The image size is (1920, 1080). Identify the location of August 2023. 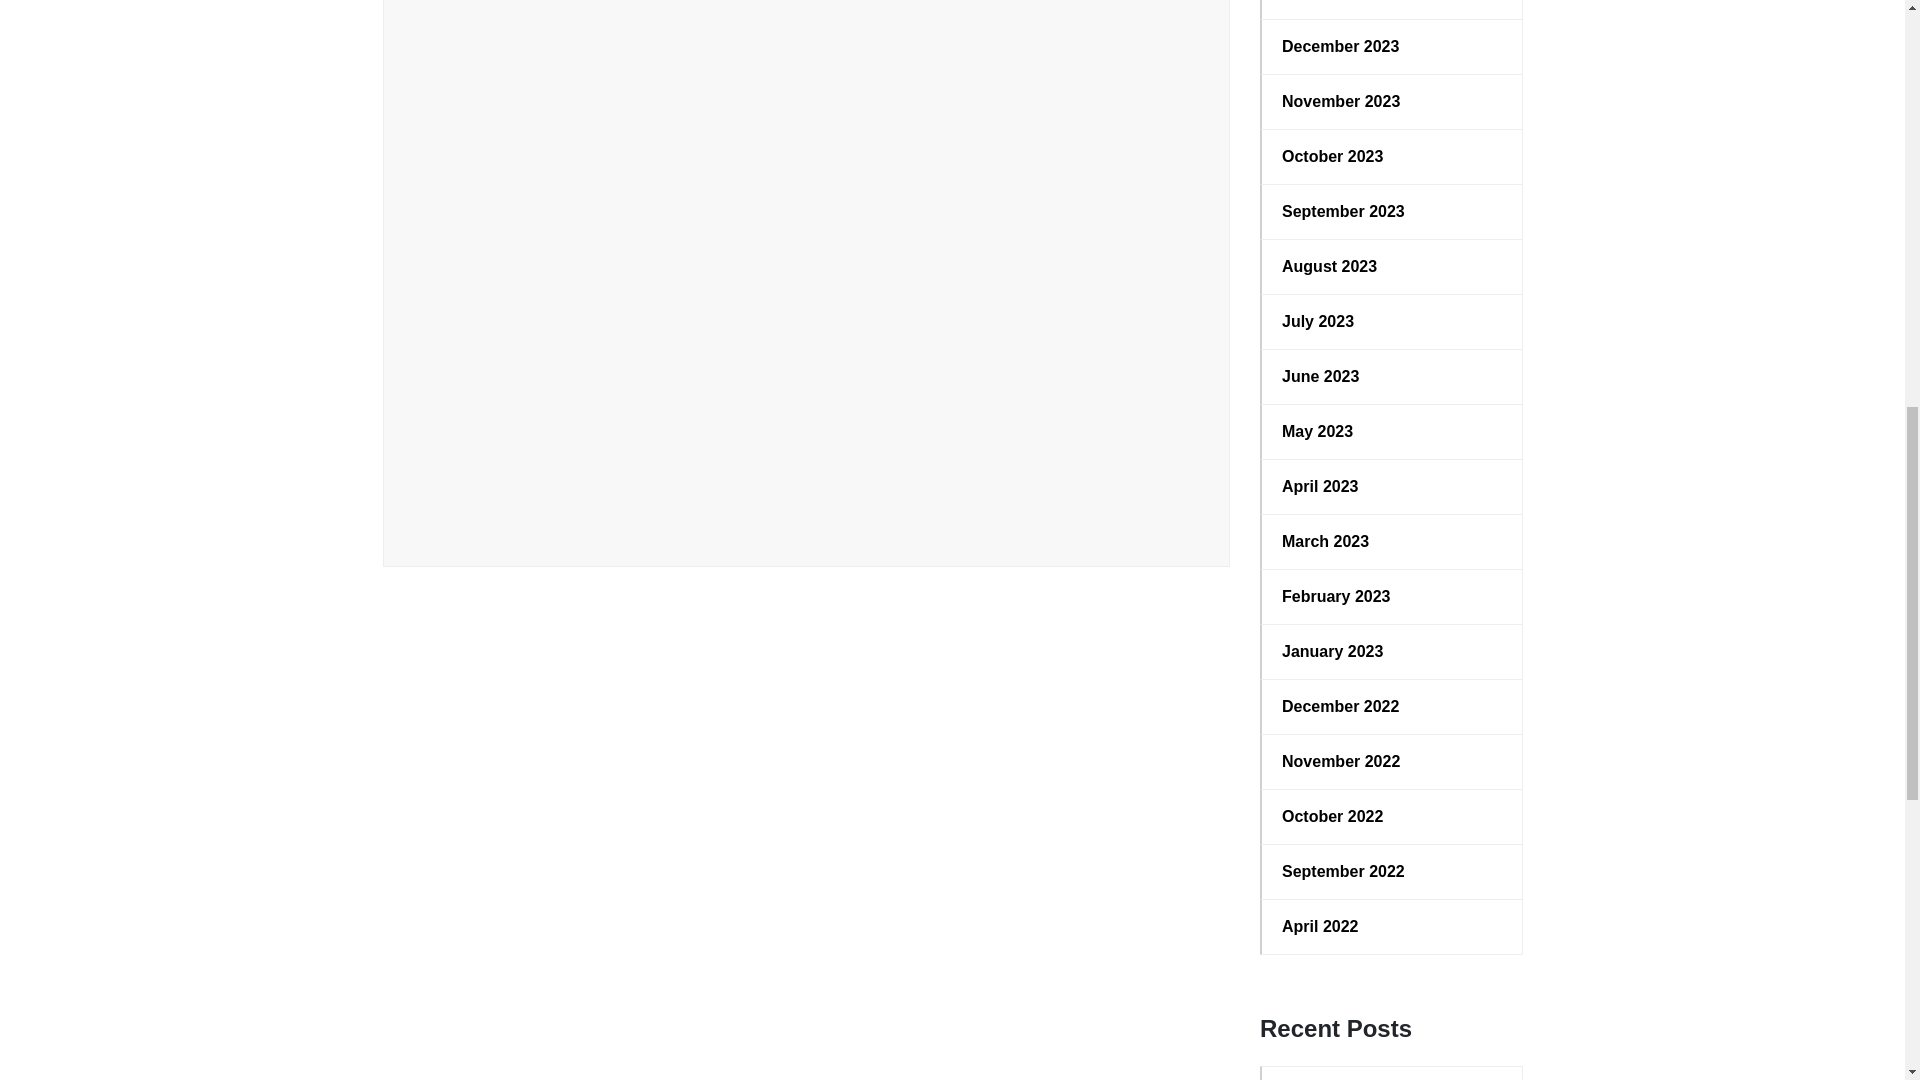
(1392, 266).